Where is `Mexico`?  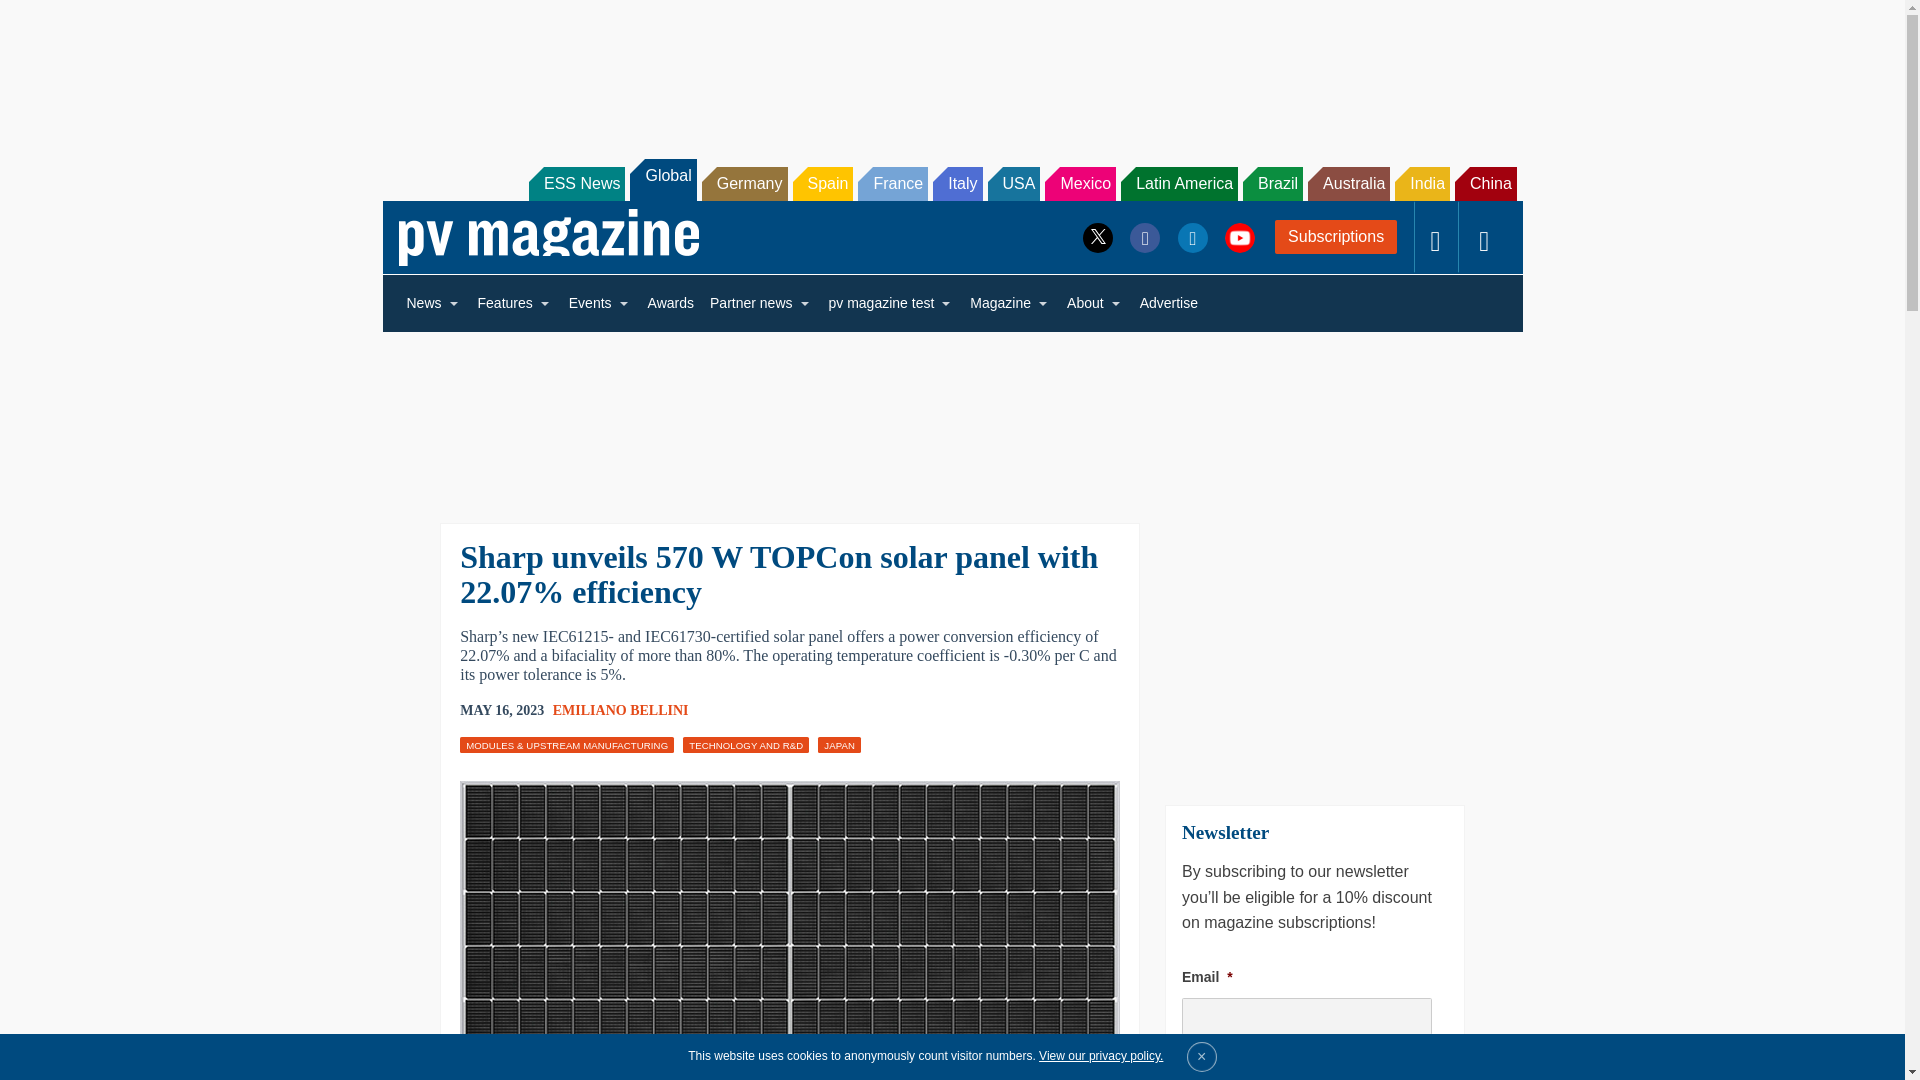 Mexico is located at coordinates (1080, 184).